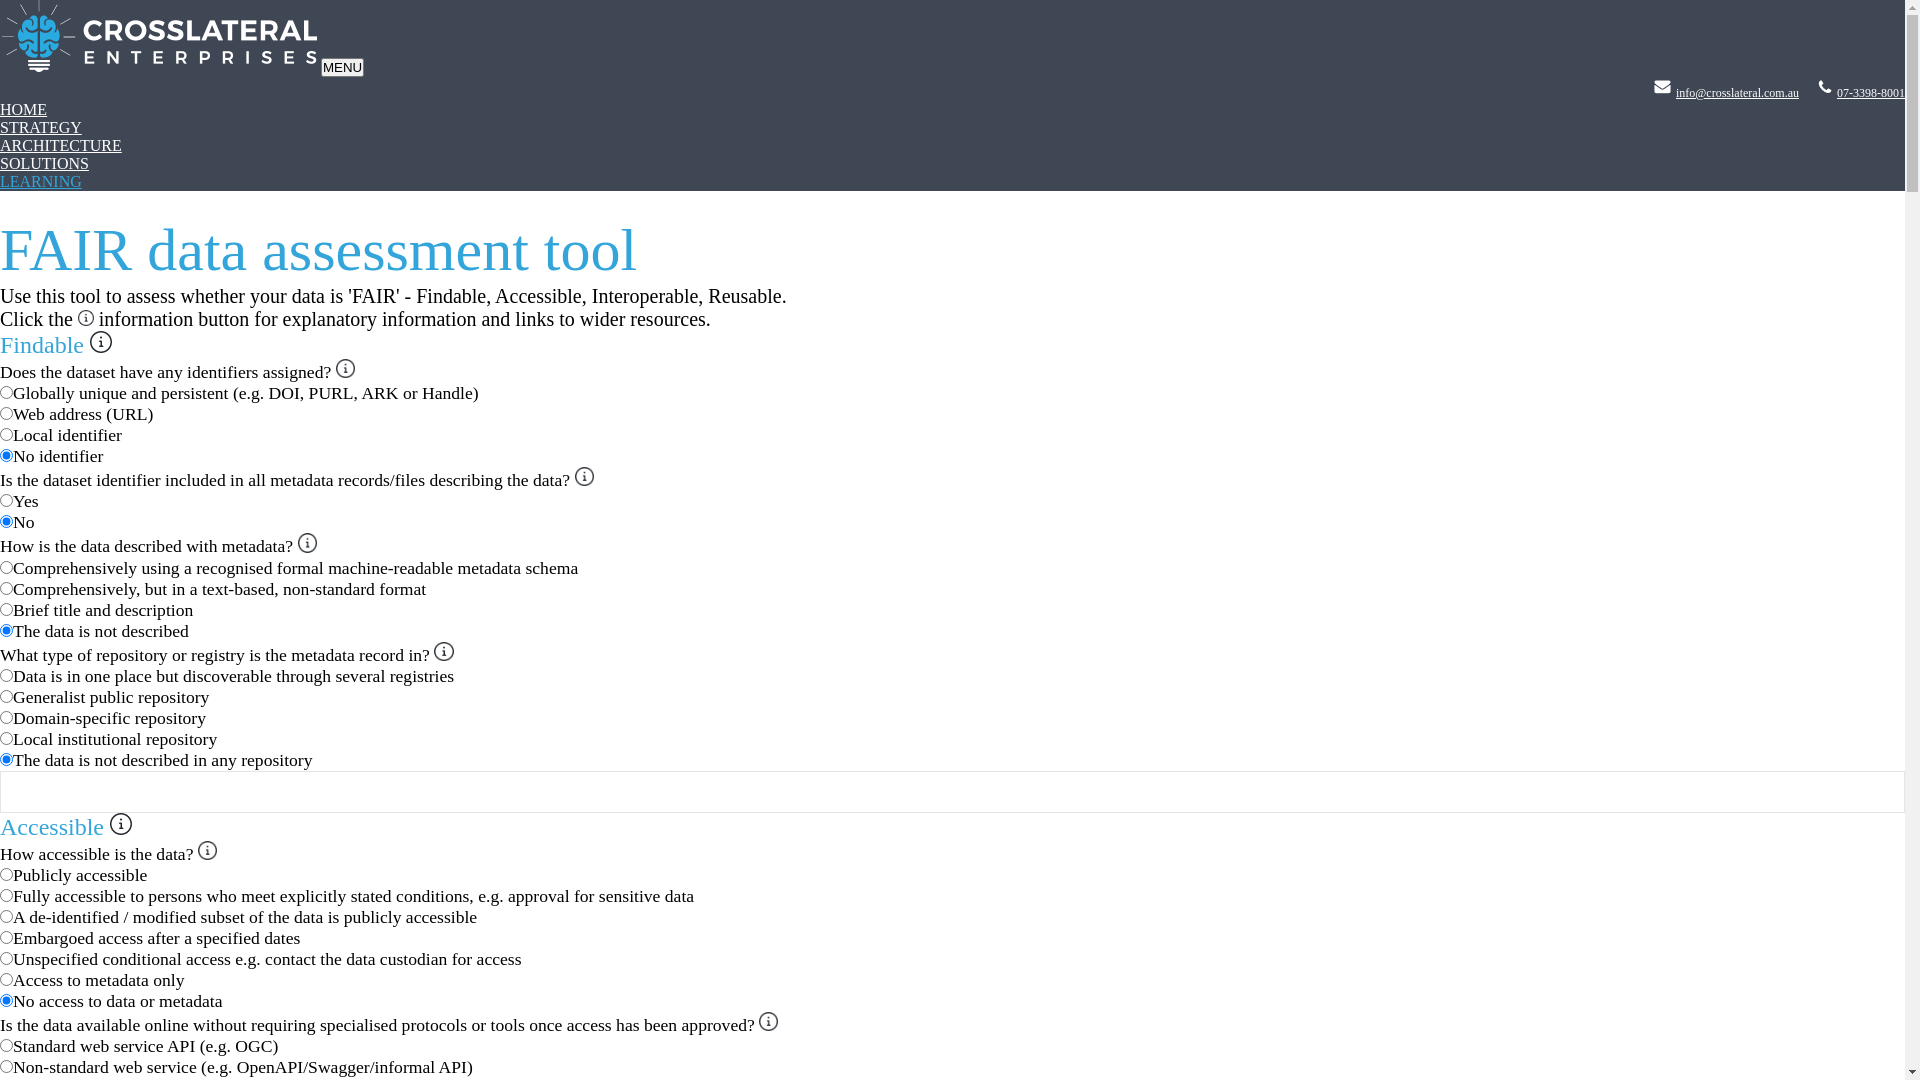 The image size is (1920, 1080). What do you see at coordinates (44, 164) in the screenshot?
I see `SOLUTIONS` at bounding box center [44, 164].